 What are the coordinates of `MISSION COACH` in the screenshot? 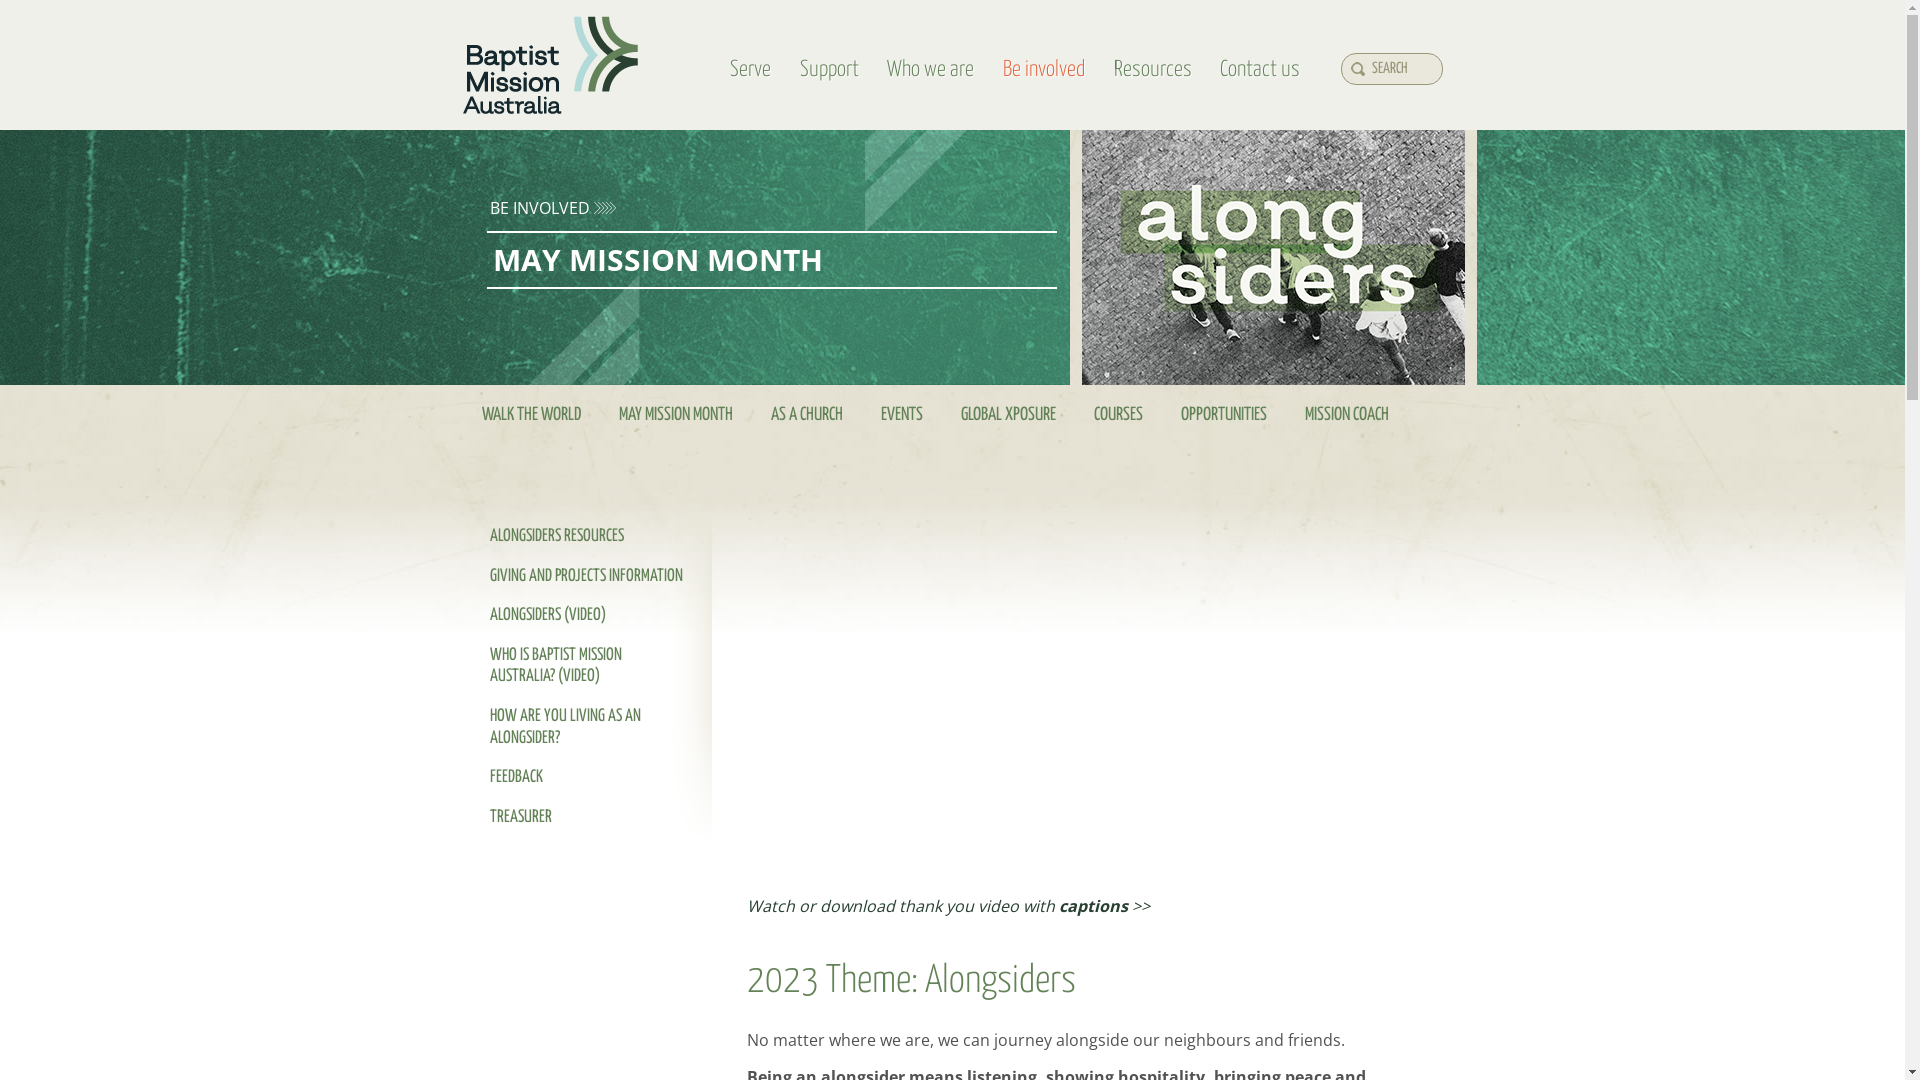 It's located at (1347, 414).